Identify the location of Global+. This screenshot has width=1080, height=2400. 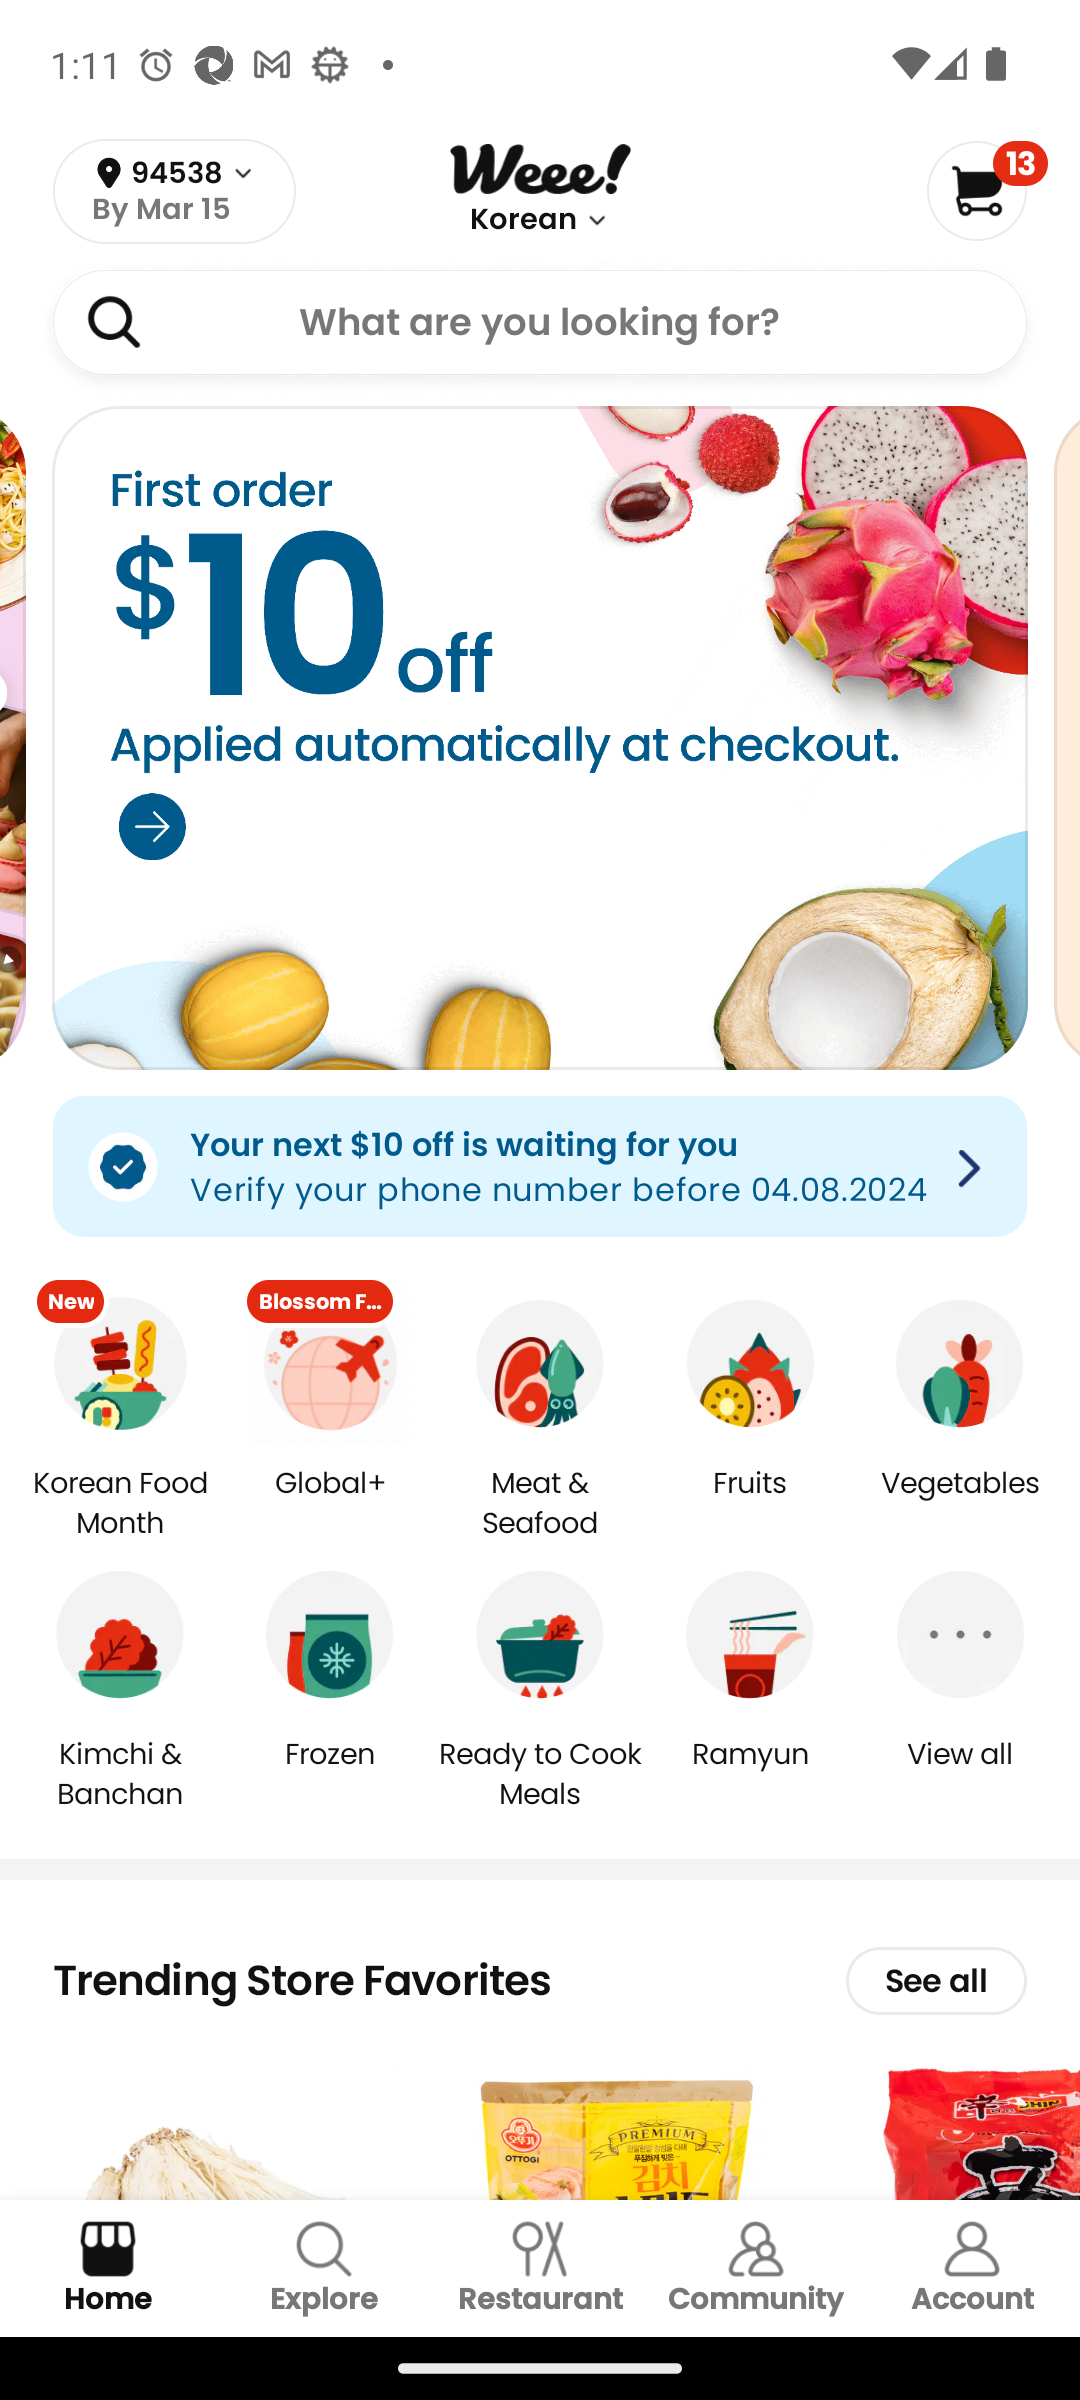
(330, 1504).